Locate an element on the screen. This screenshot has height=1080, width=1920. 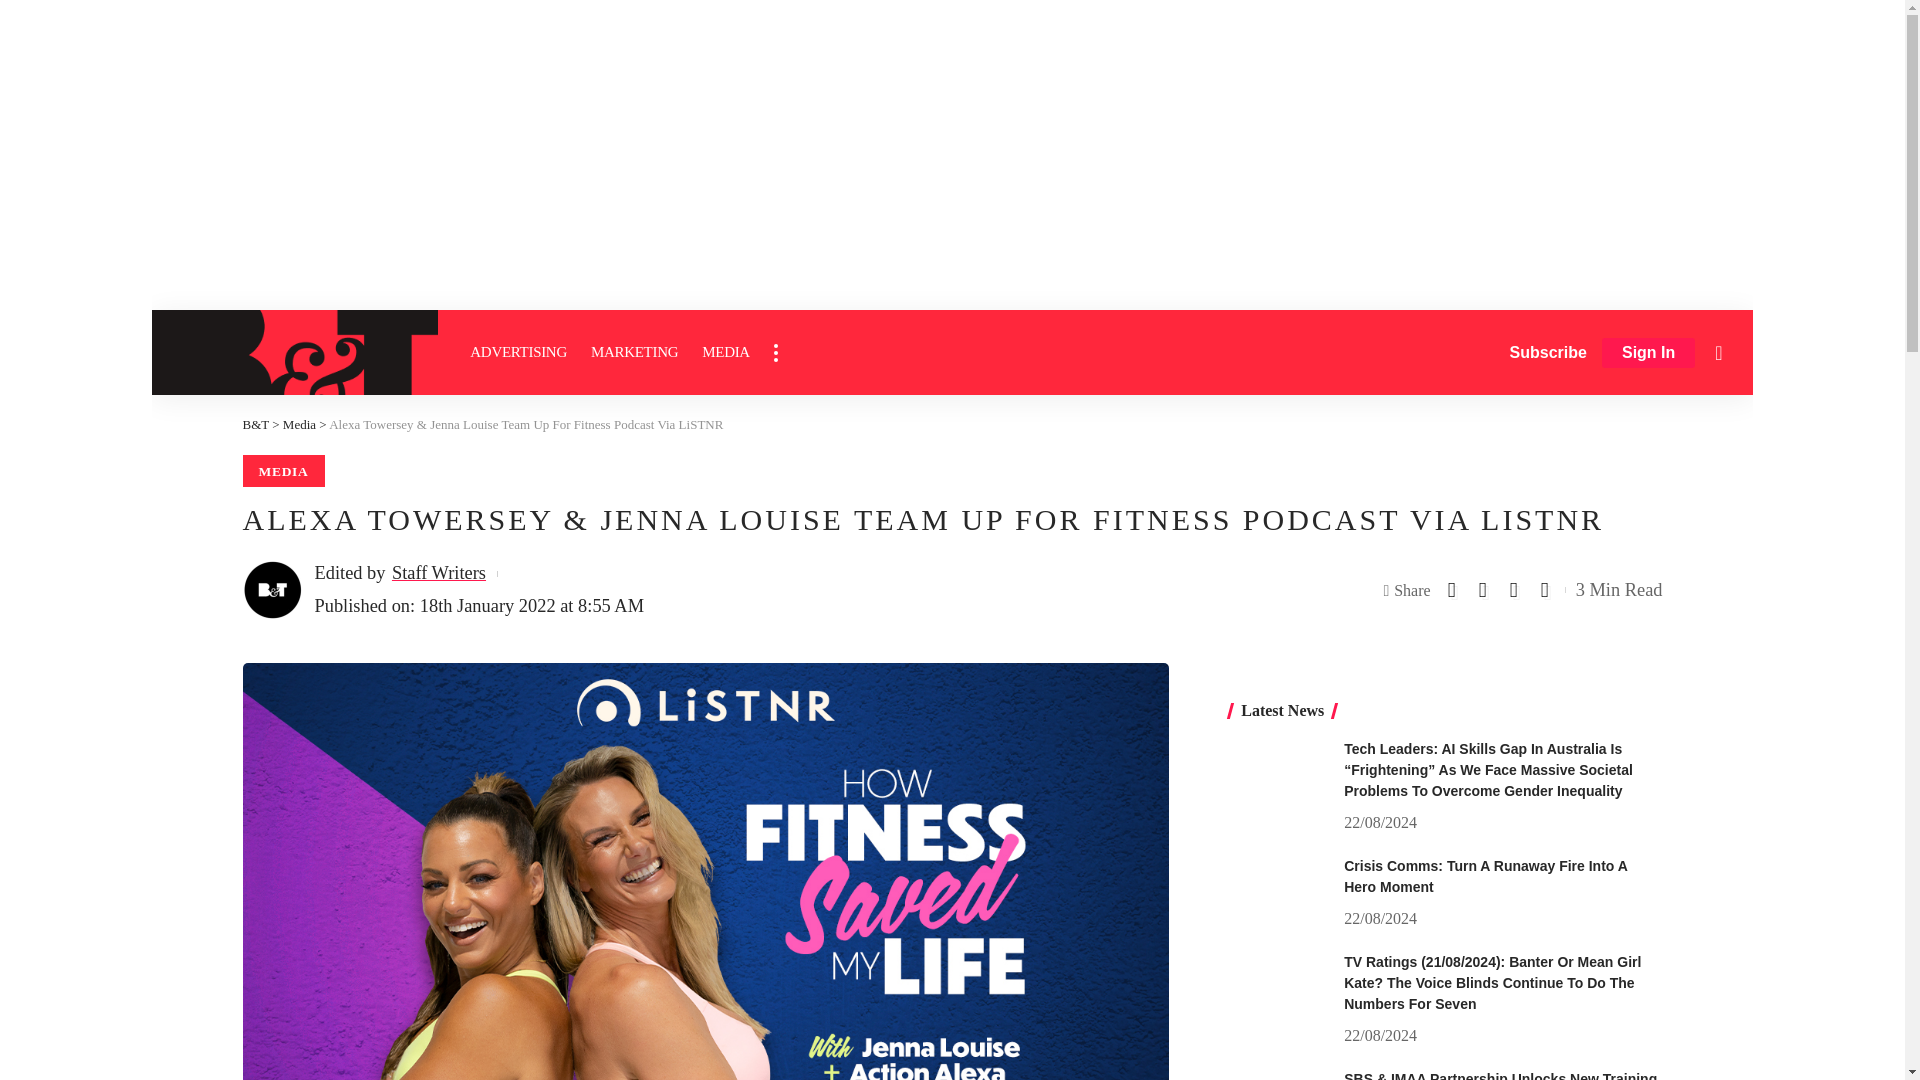
MARKETING is located at coordinates (634, 352).